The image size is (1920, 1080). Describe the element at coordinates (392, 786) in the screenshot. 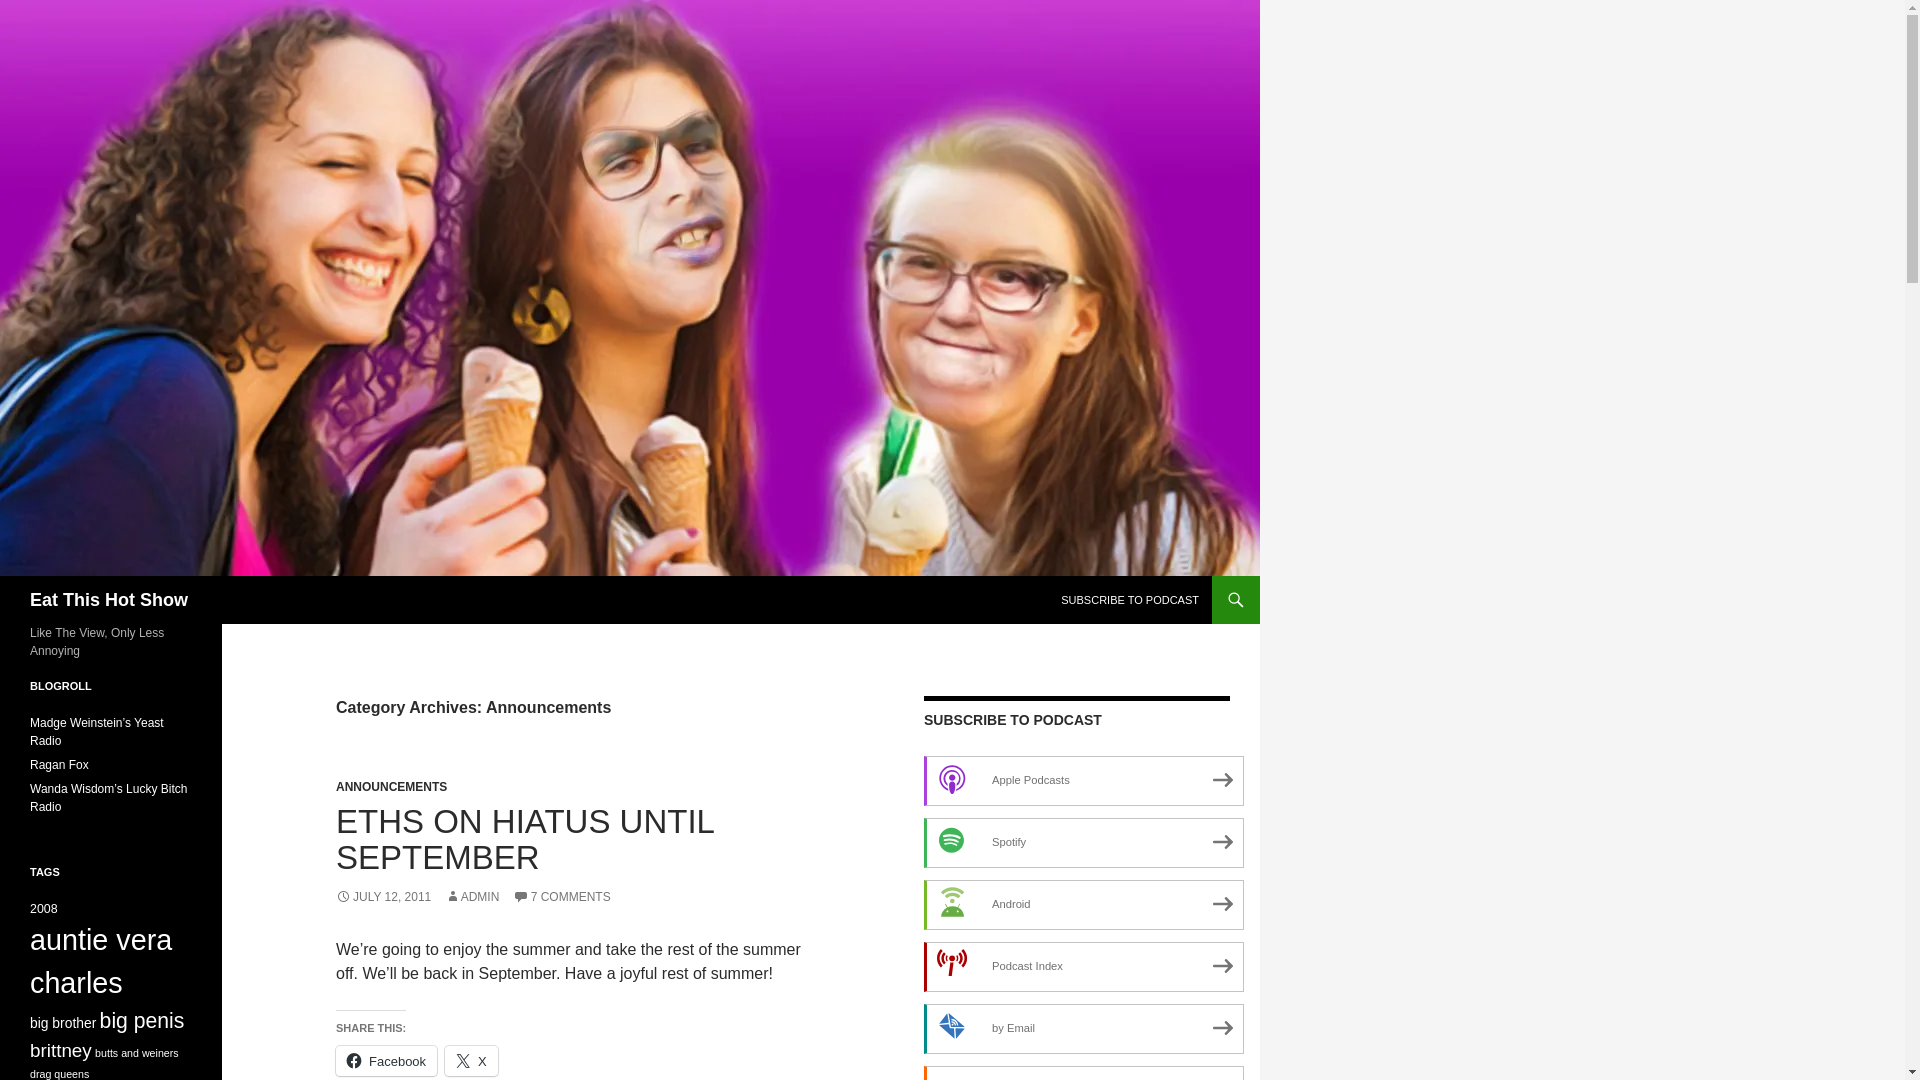

I see `ANNOUNCEMENTS` at that location.